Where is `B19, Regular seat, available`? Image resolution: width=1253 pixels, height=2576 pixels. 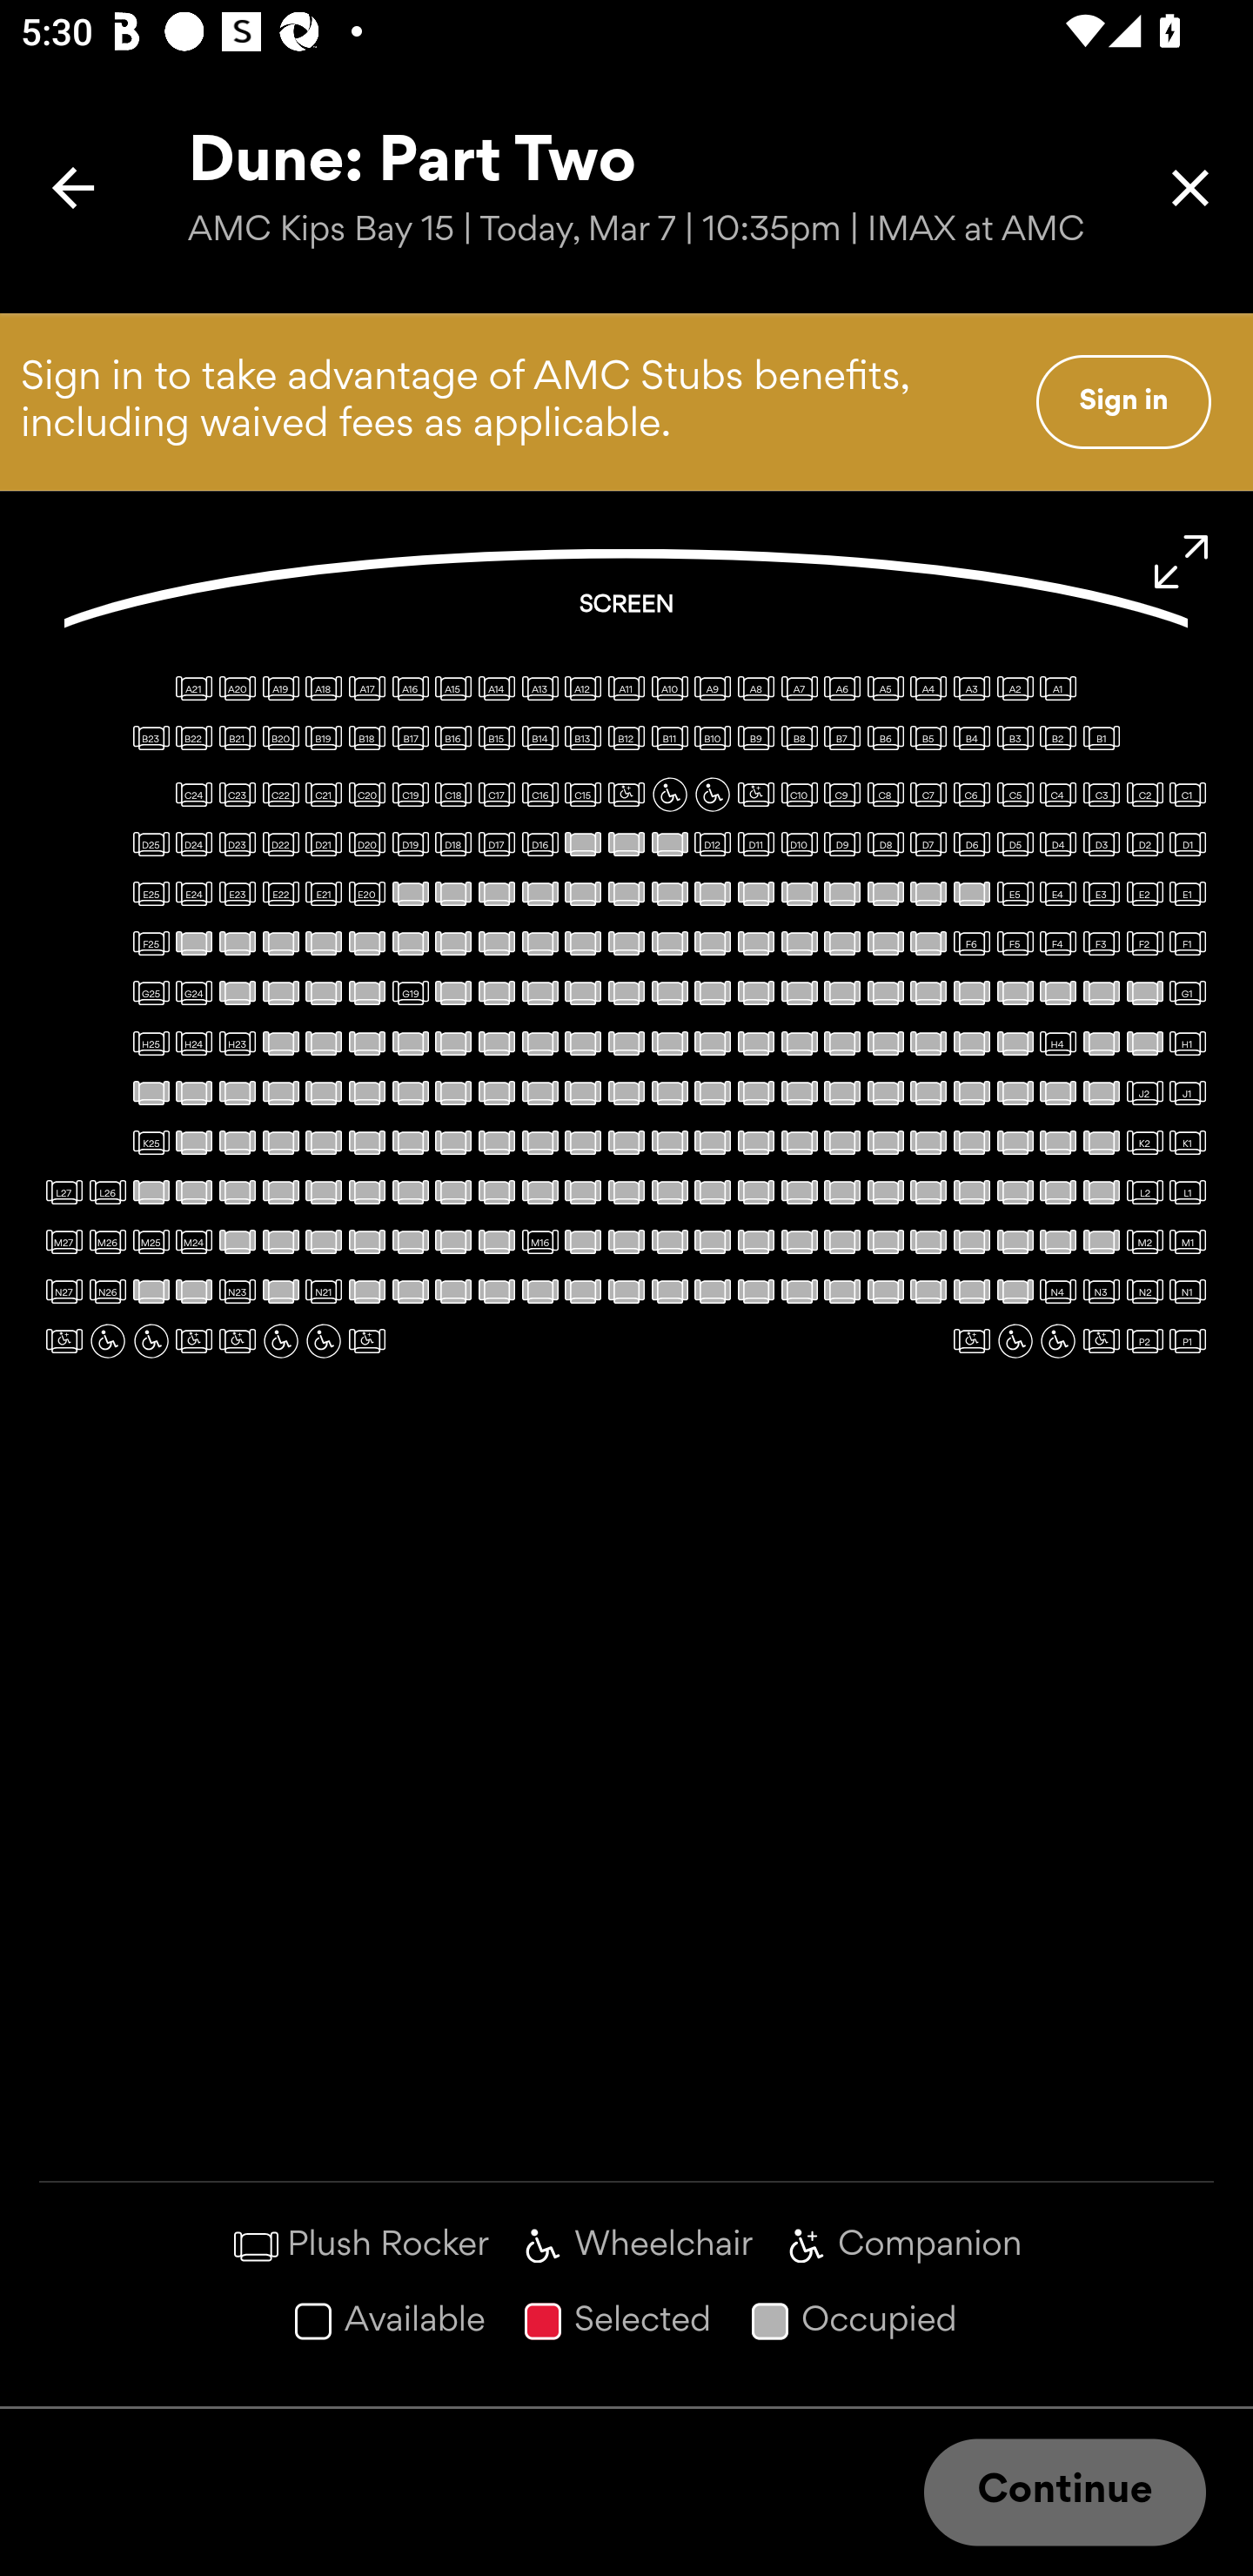
B19, Regular seat, available is located at coordinates (324, 738).